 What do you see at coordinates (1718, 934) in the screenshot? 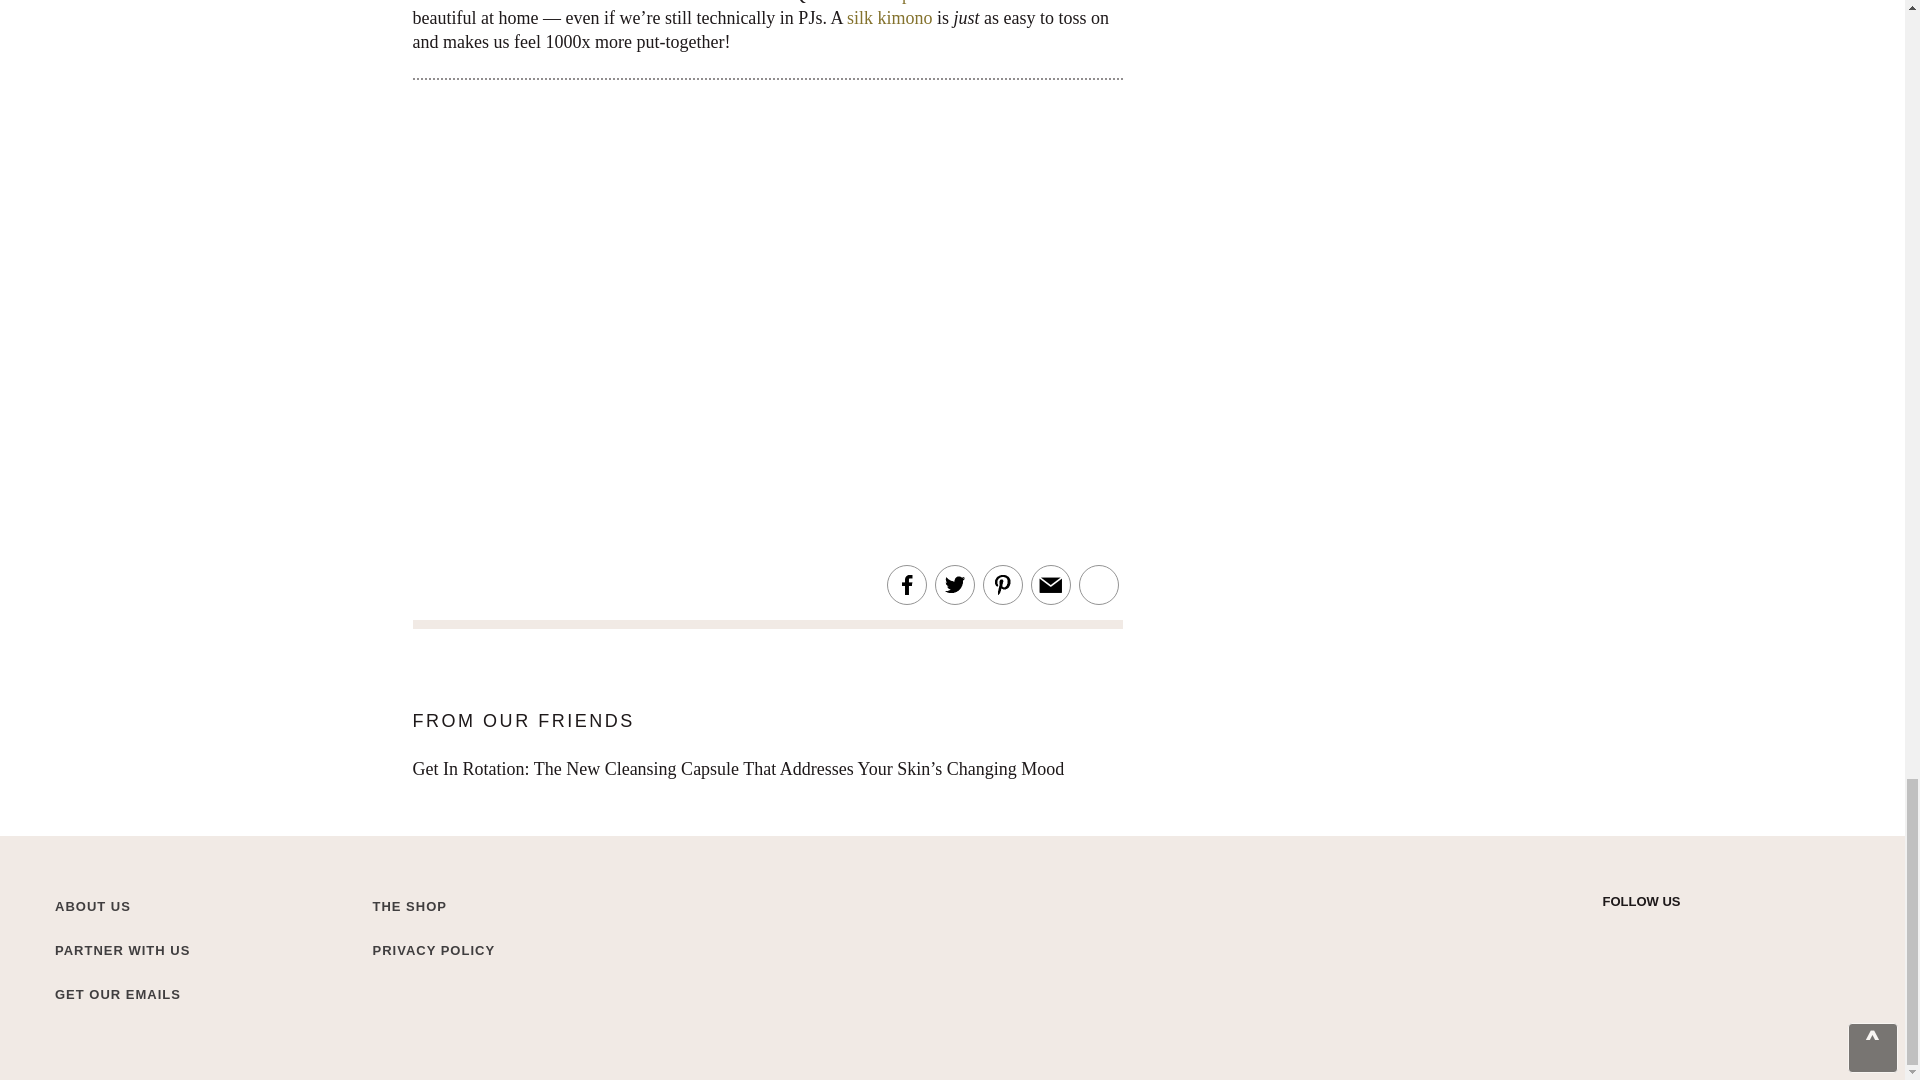
I see `Pinterest` at bounding box center [1718, 934].